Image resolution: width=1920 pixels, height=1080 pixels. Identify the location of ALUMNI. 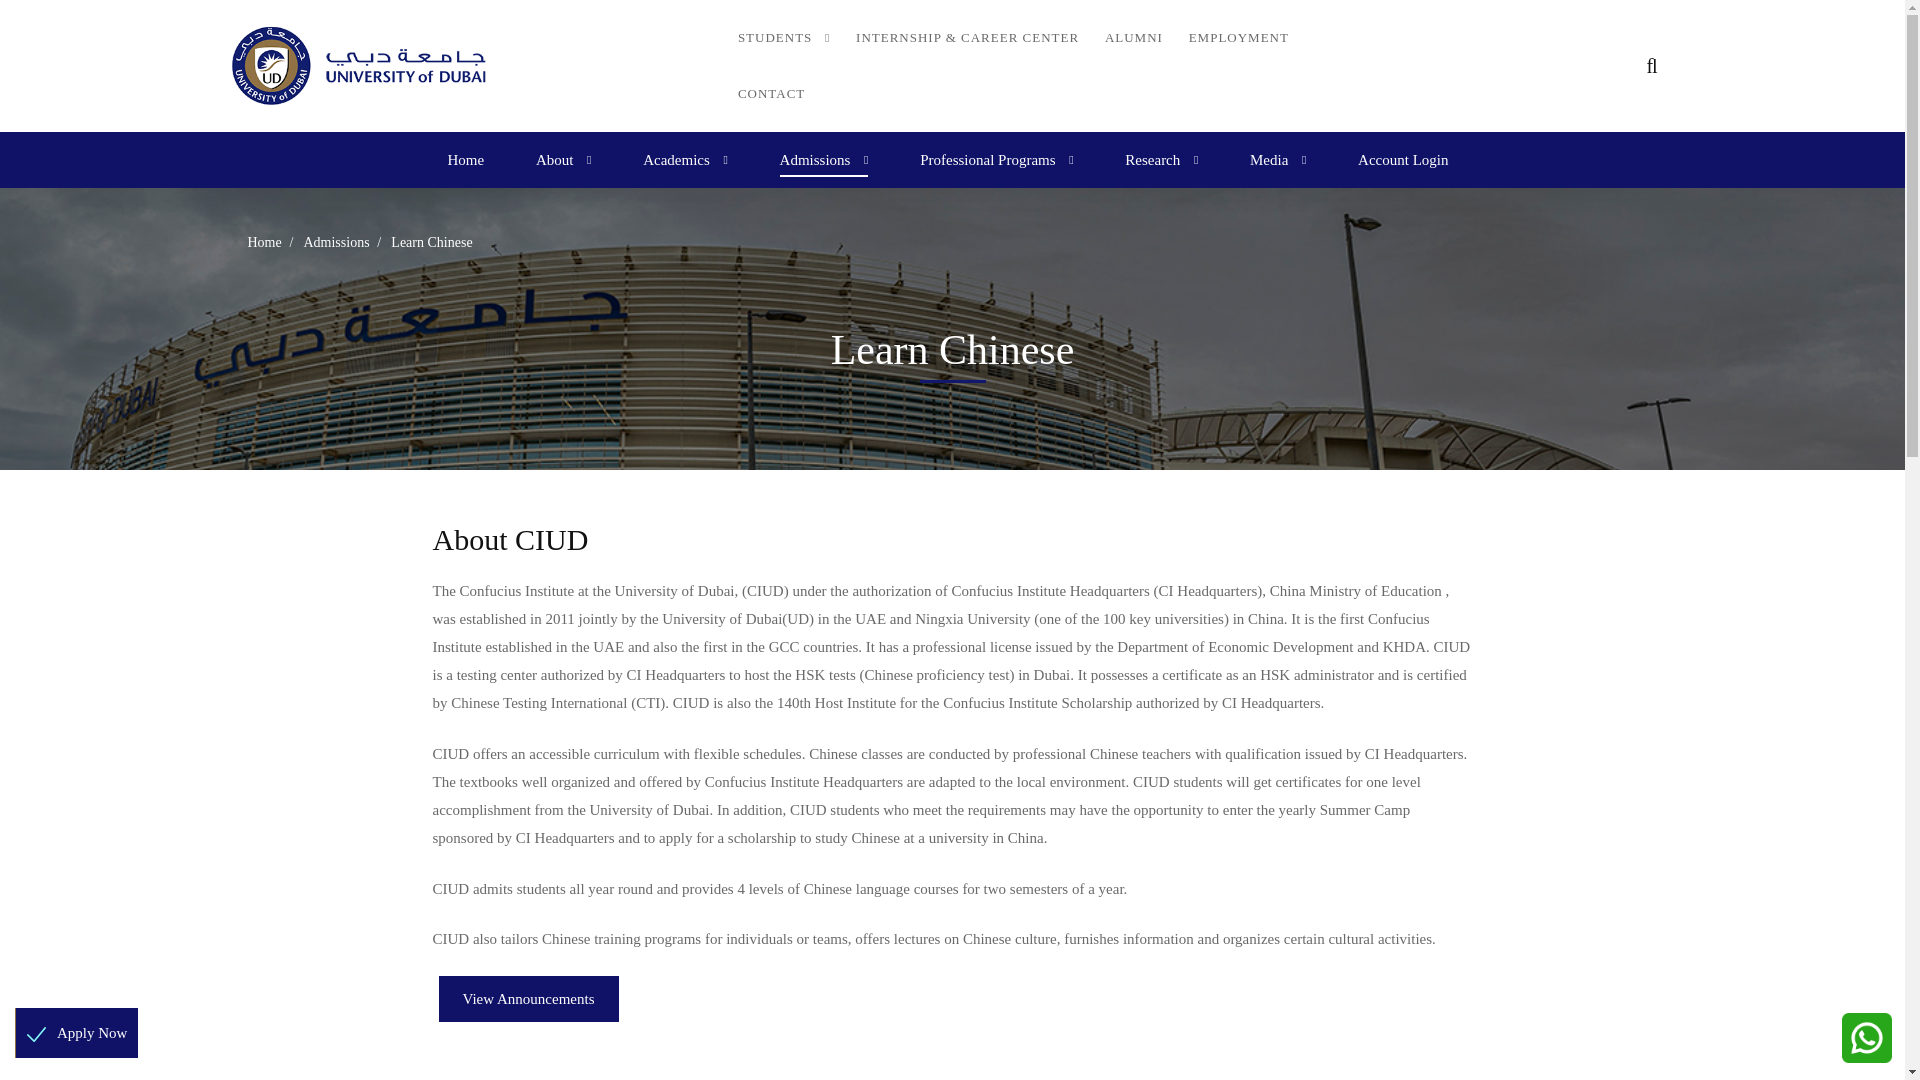
(1134, 37).